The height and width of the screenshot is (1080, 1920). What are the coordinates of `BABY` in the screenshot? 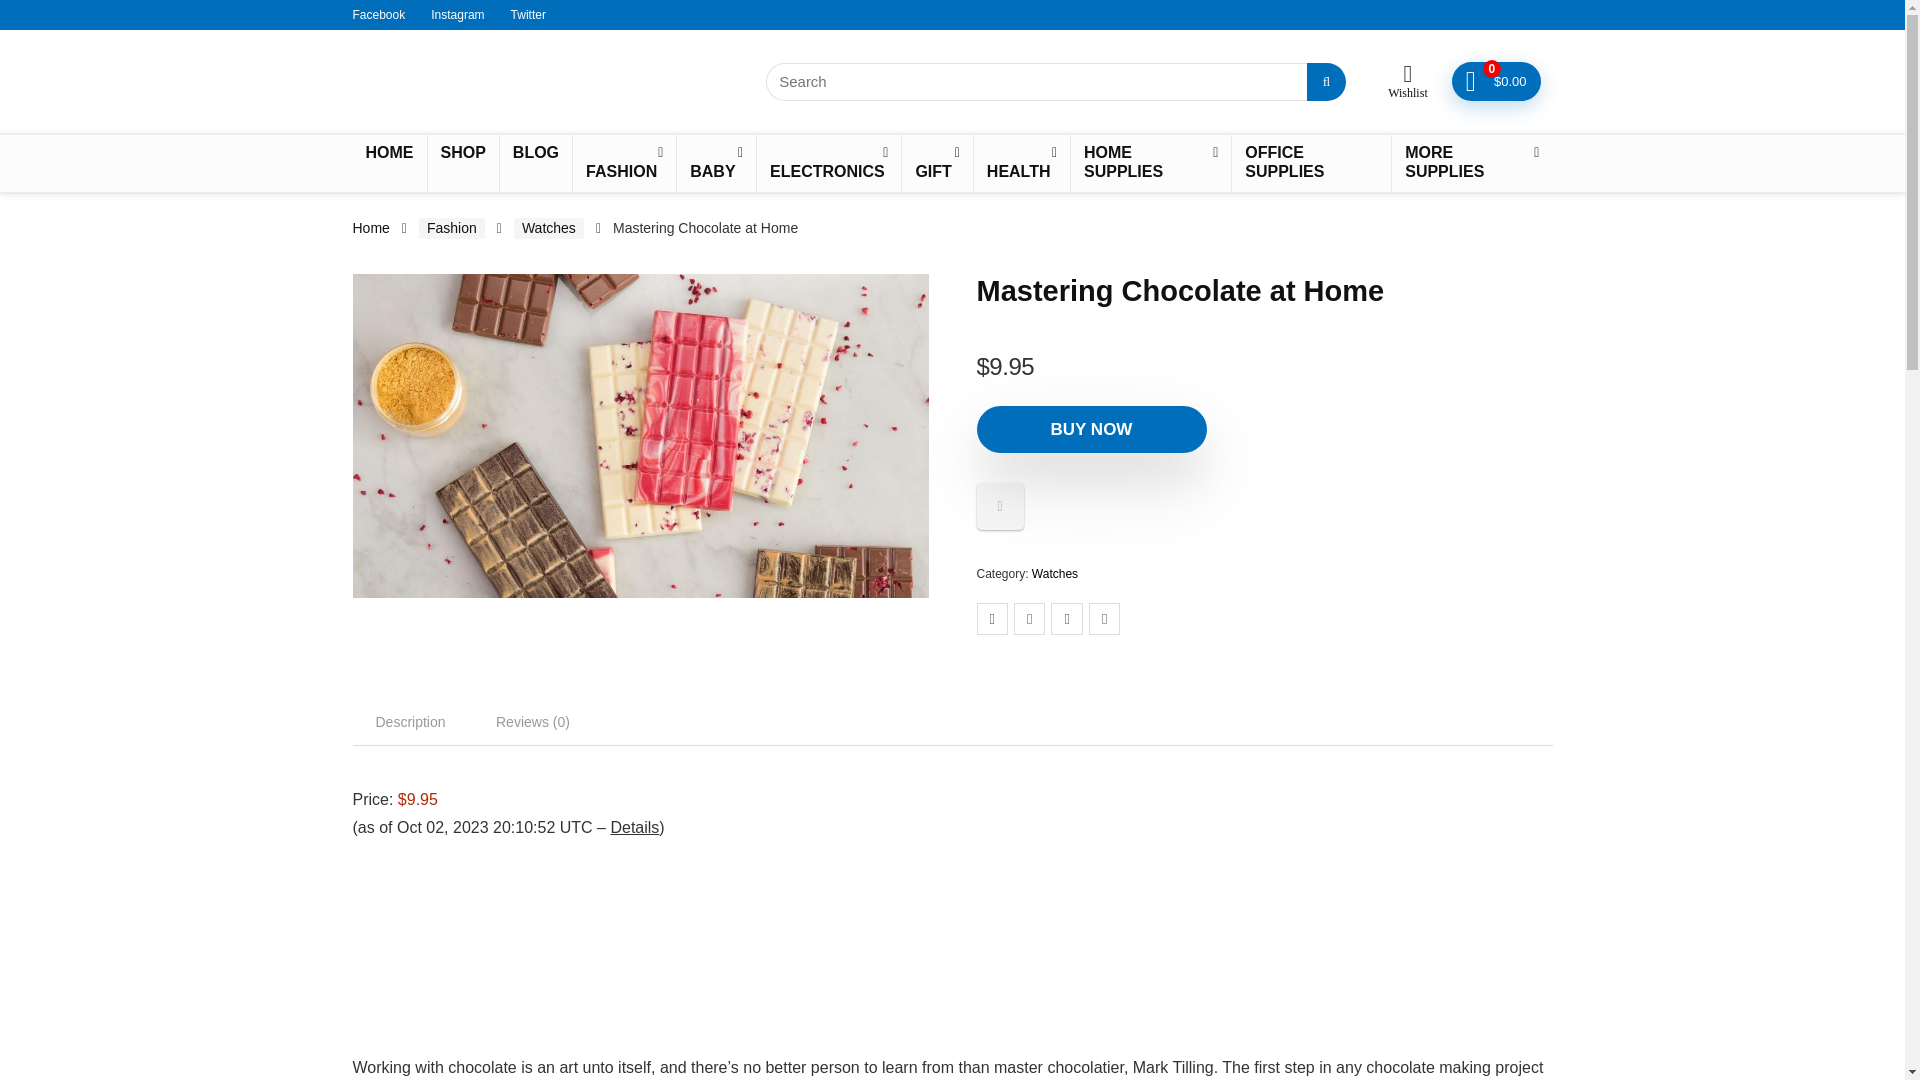 It's located at (716, 164).